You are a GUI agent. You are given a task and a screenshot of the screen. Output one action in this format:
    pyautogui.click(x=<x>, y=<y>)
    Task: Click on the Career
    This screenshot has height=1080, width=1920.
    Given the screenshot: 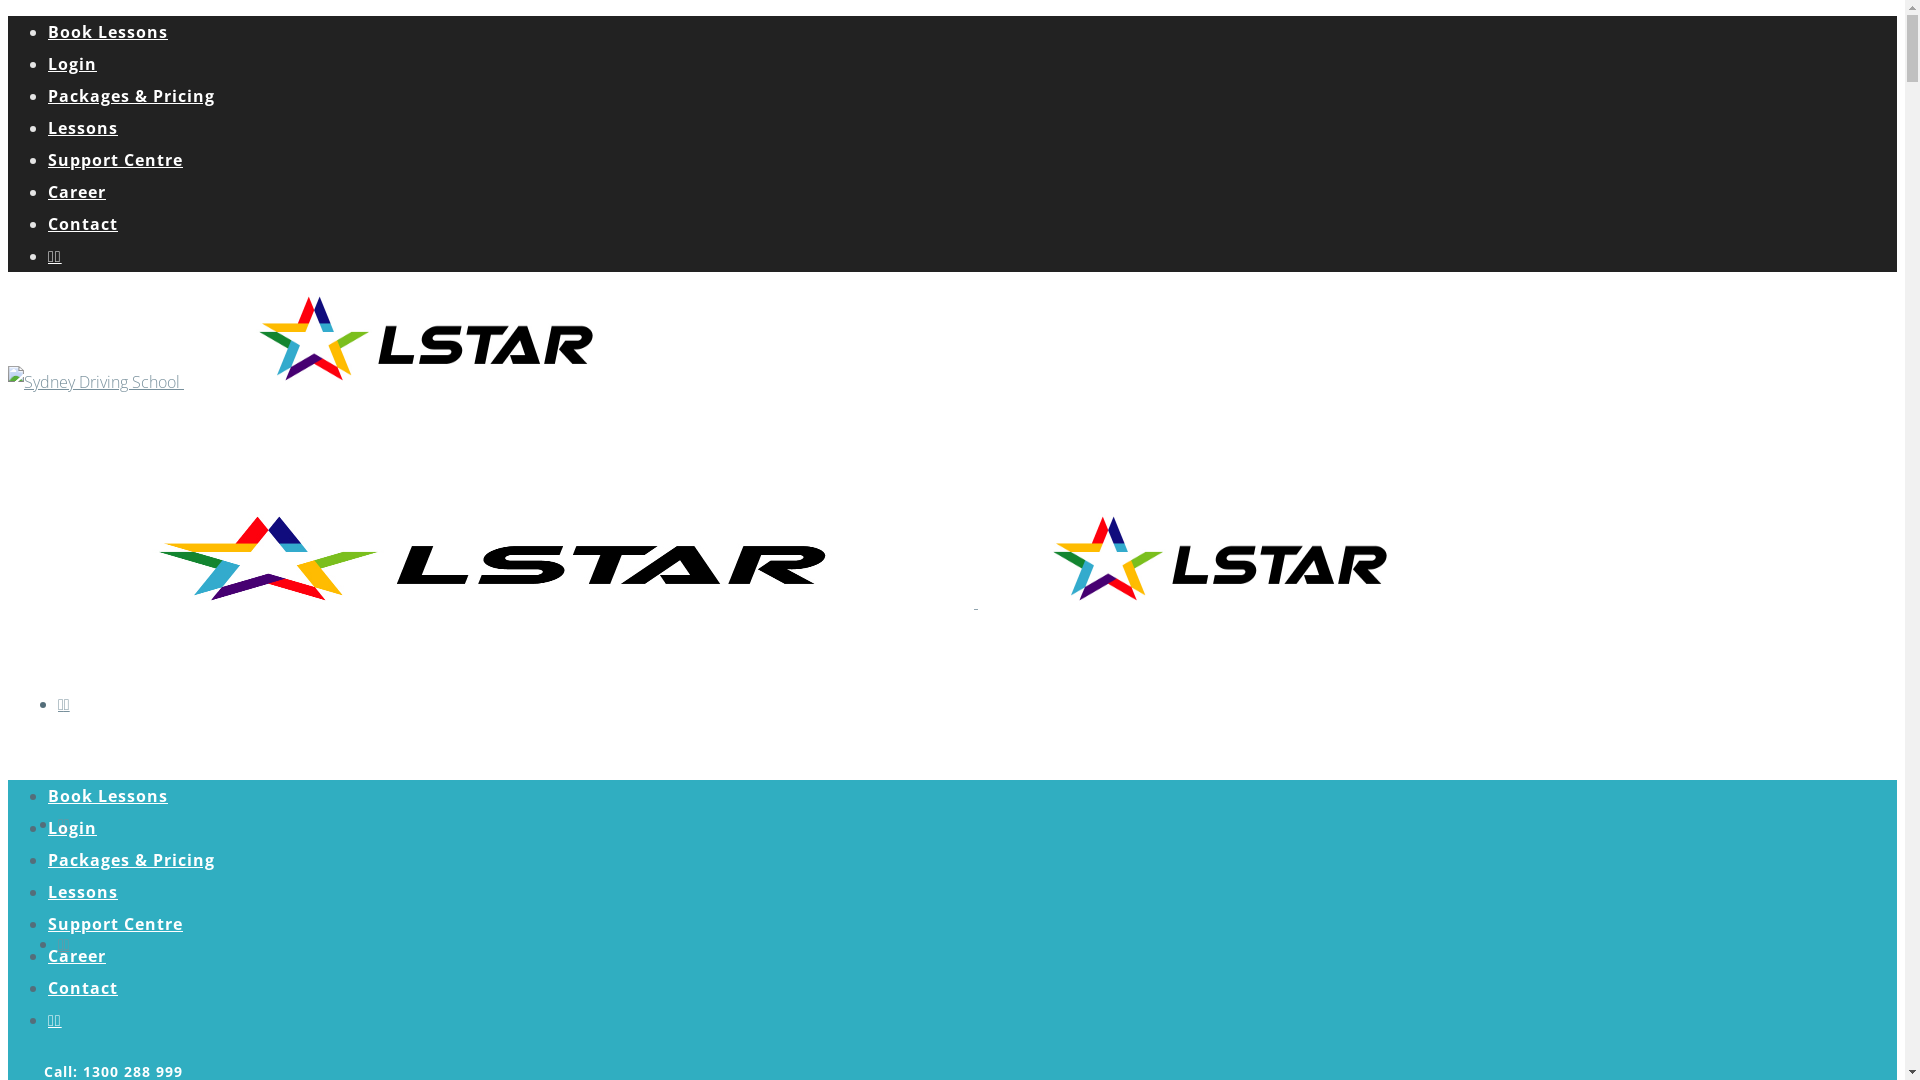 What is the action you would take?
    pyautogui.click(x=77, y=192)
    